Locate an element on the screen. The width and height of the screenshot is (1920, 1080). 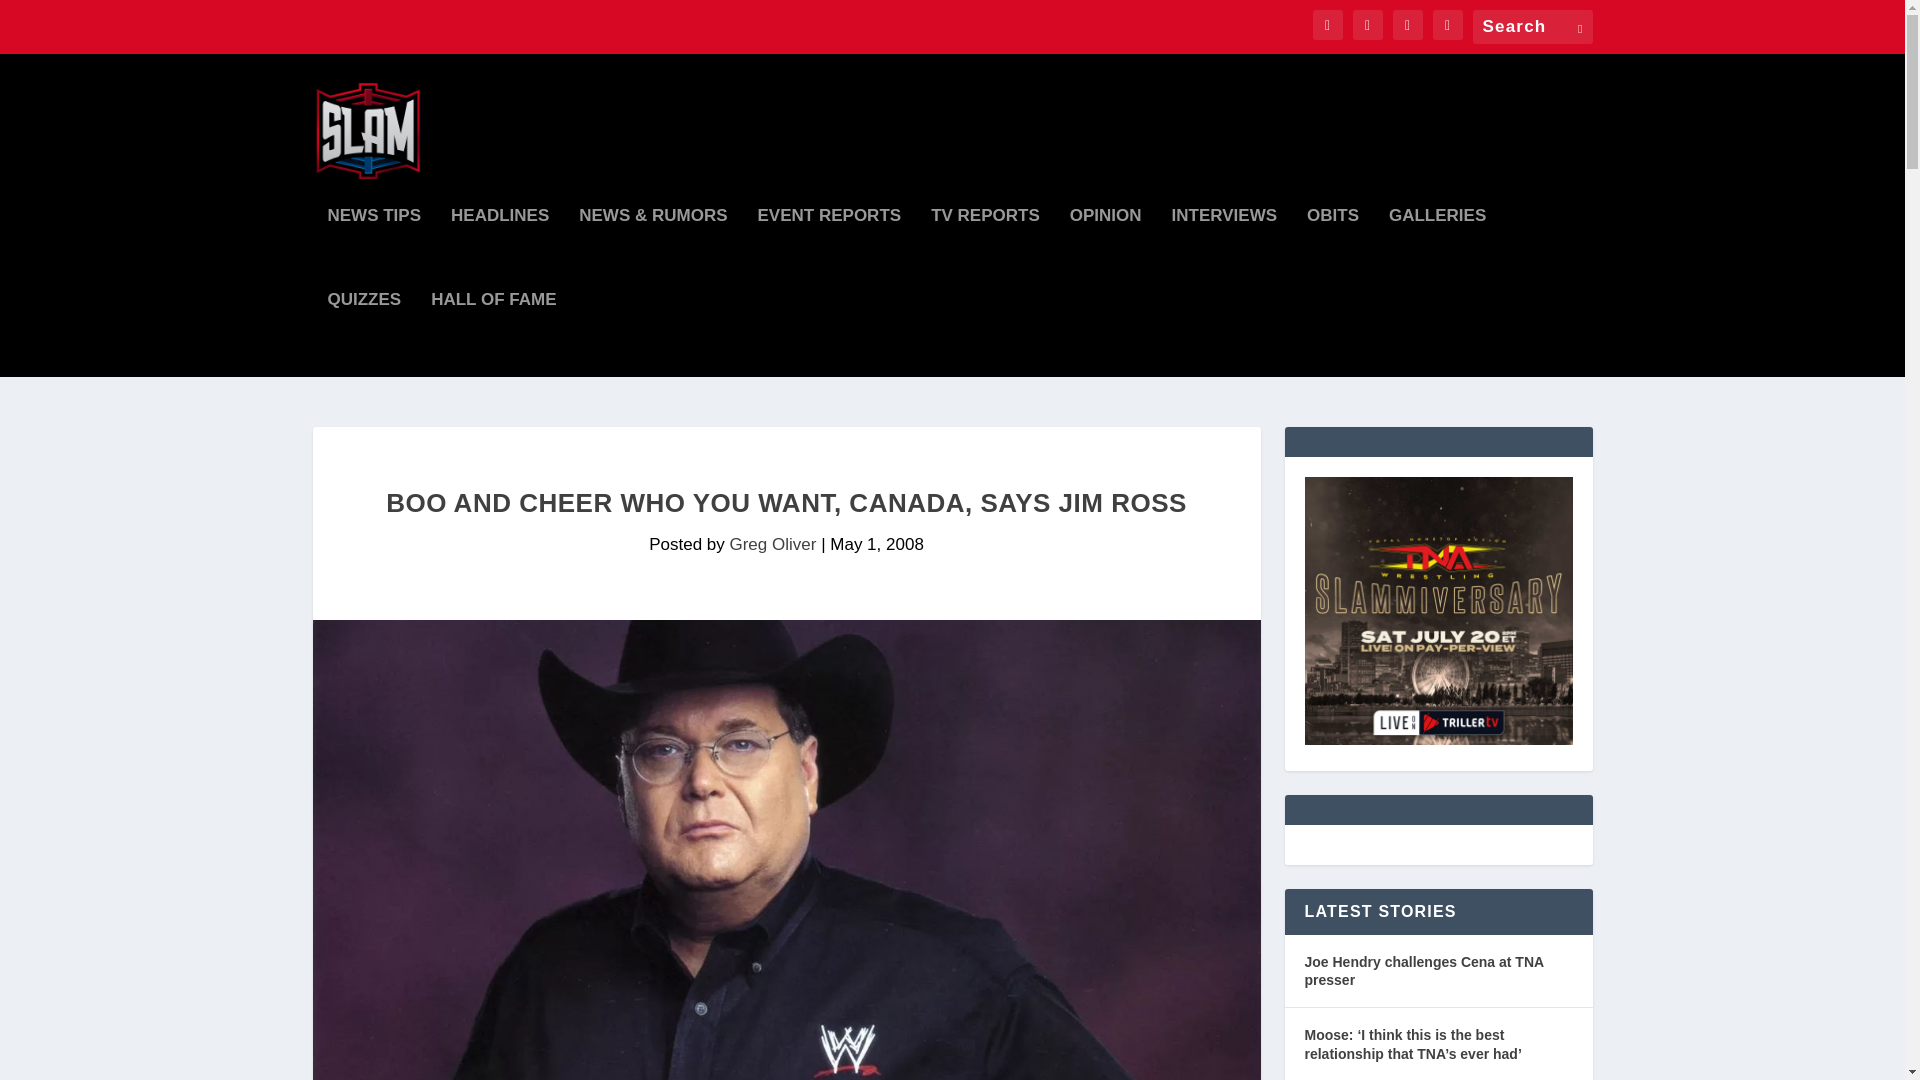
NEWS TIPS is located at coordinates (375, 250).